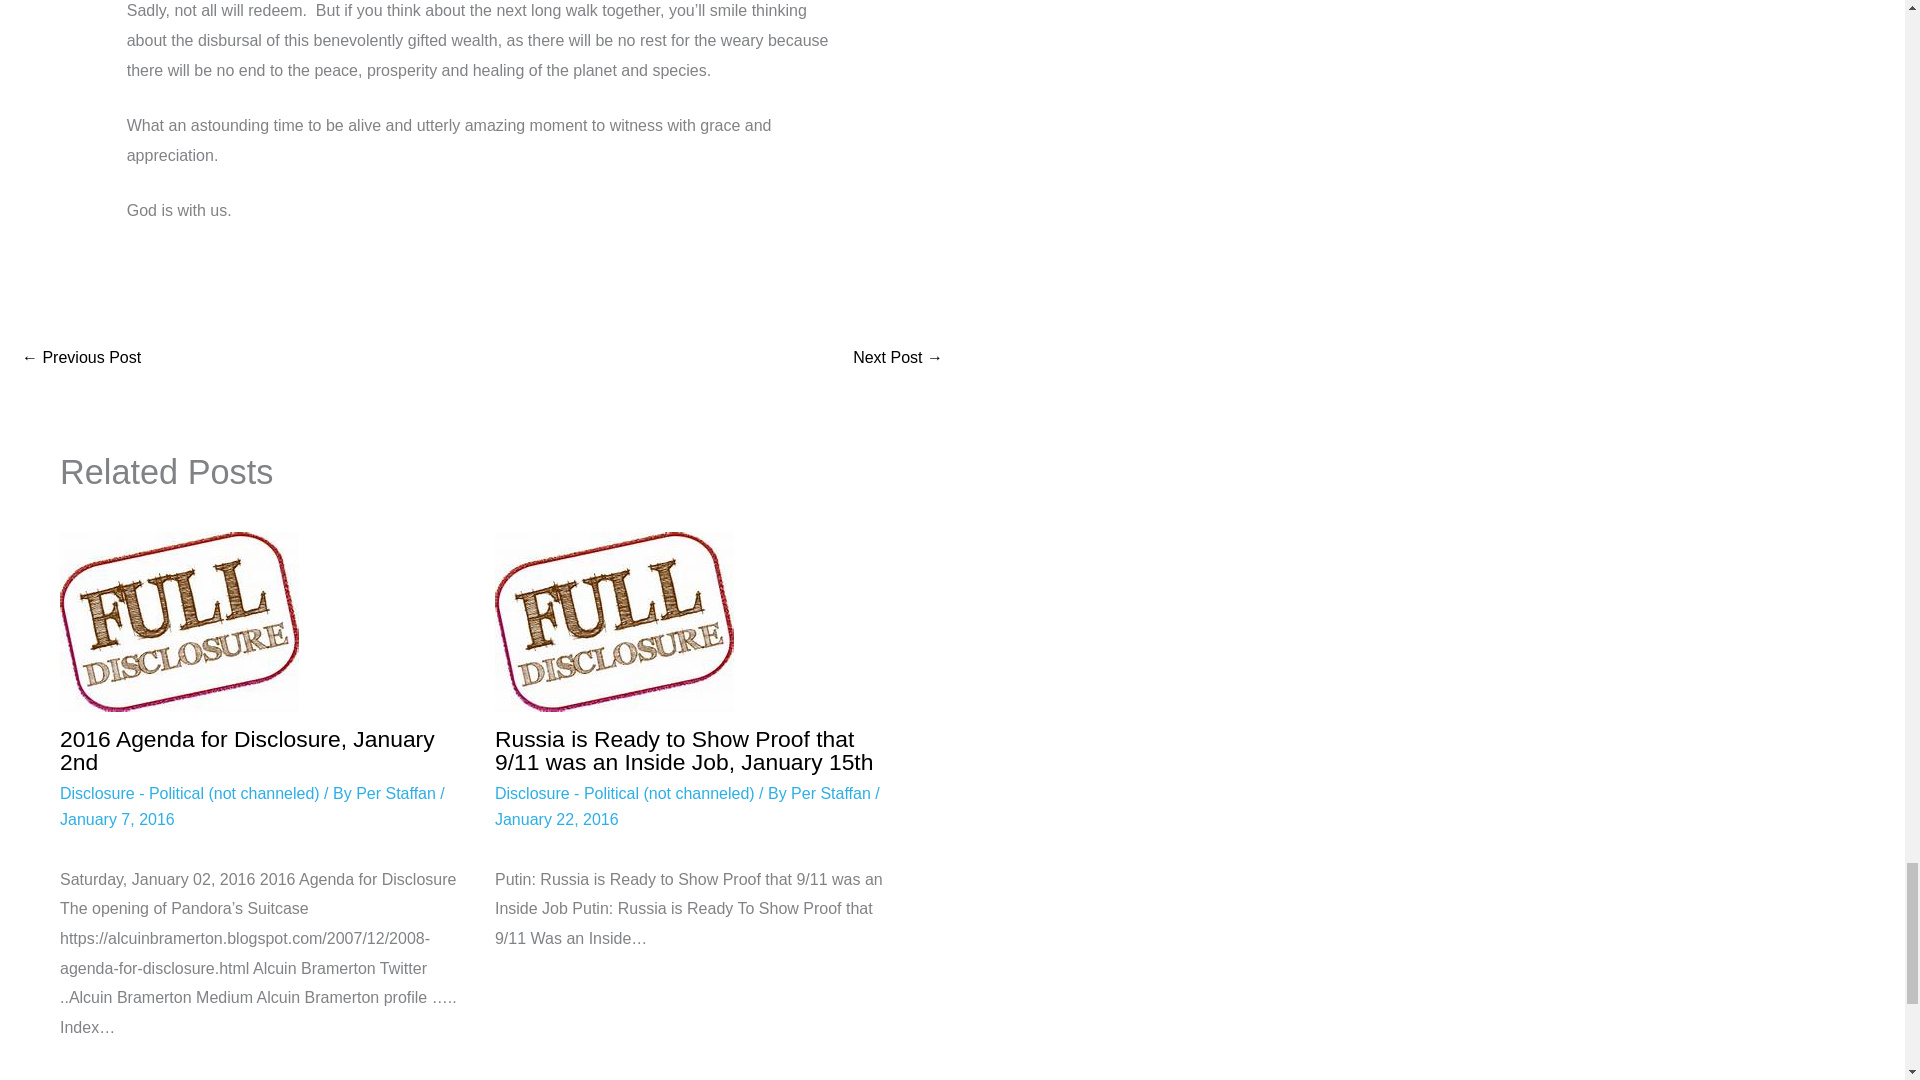 The height and width of the screenshot is (1080, 1920). I want to click on Per Staffan, so click(397, 794).